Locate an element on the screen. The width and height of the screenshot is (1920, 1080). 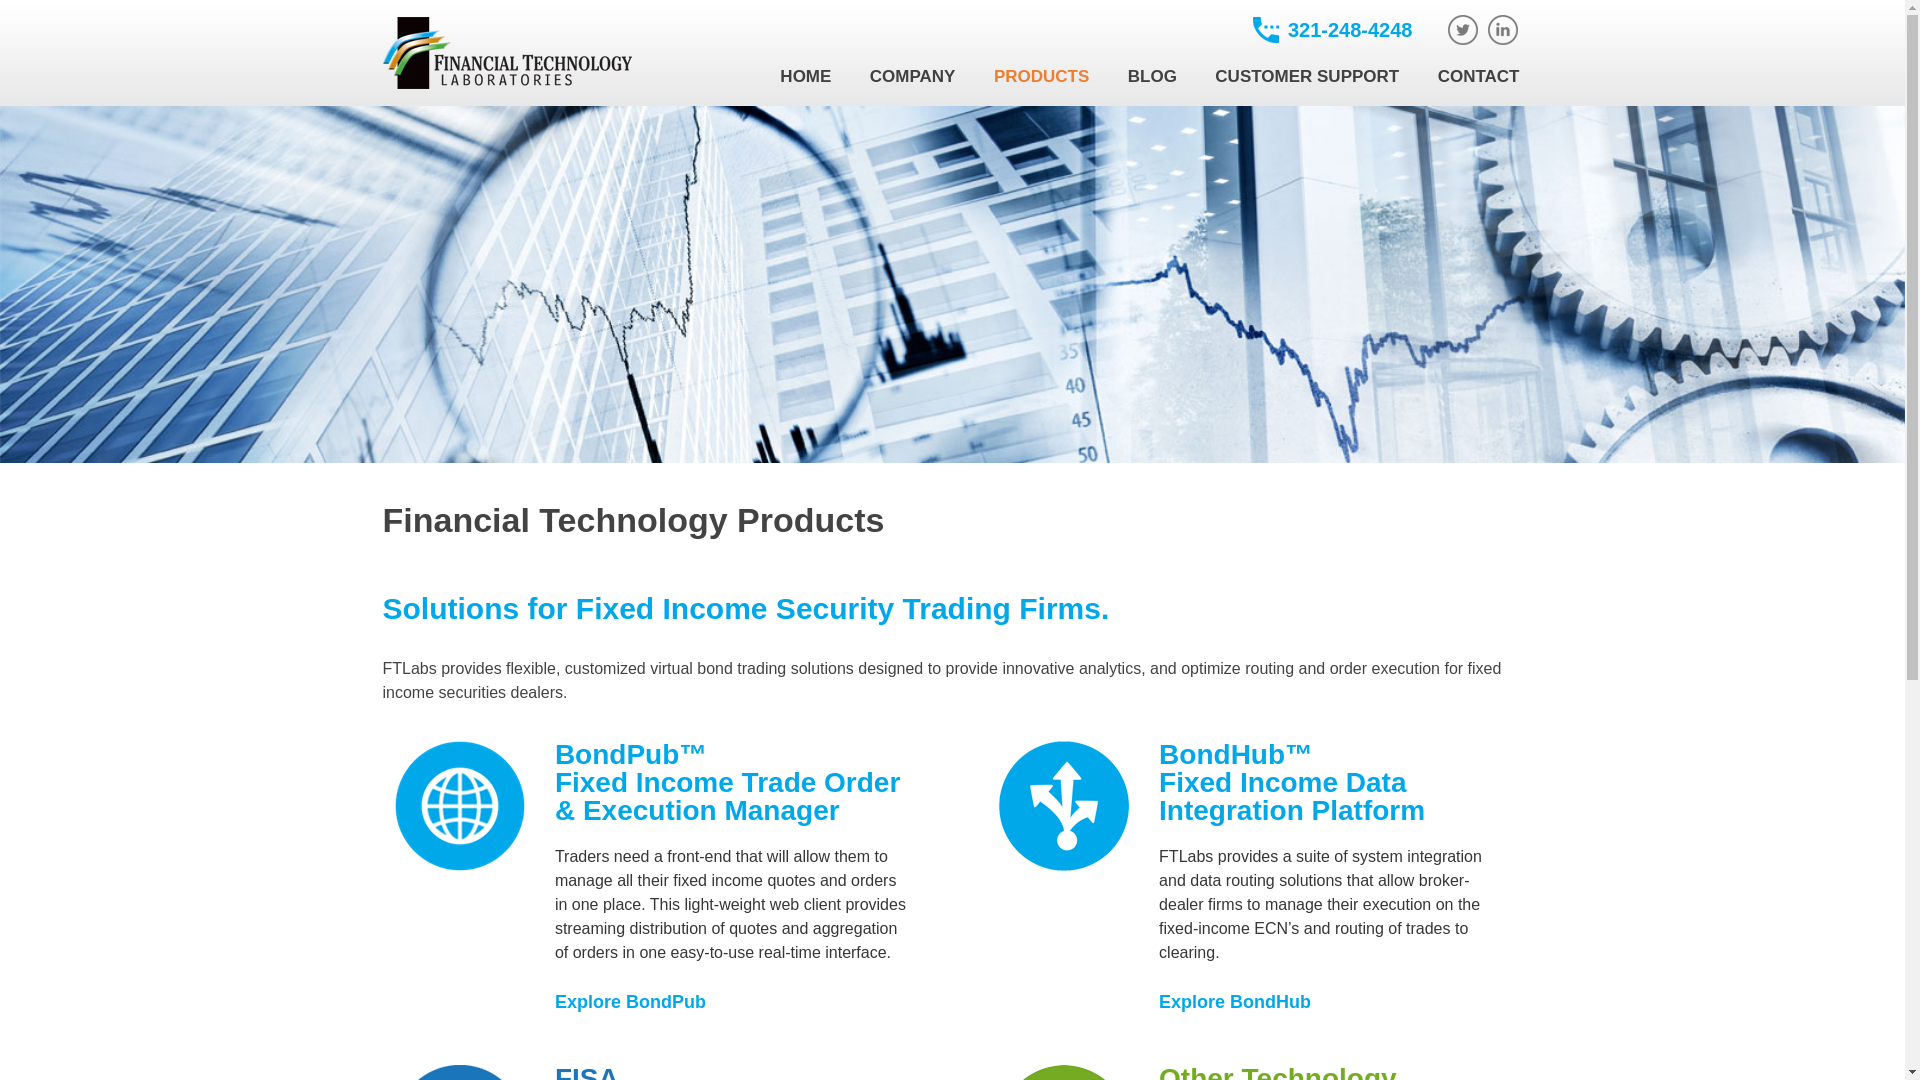
Explore BondPub is located at coordinates (637, 1002).